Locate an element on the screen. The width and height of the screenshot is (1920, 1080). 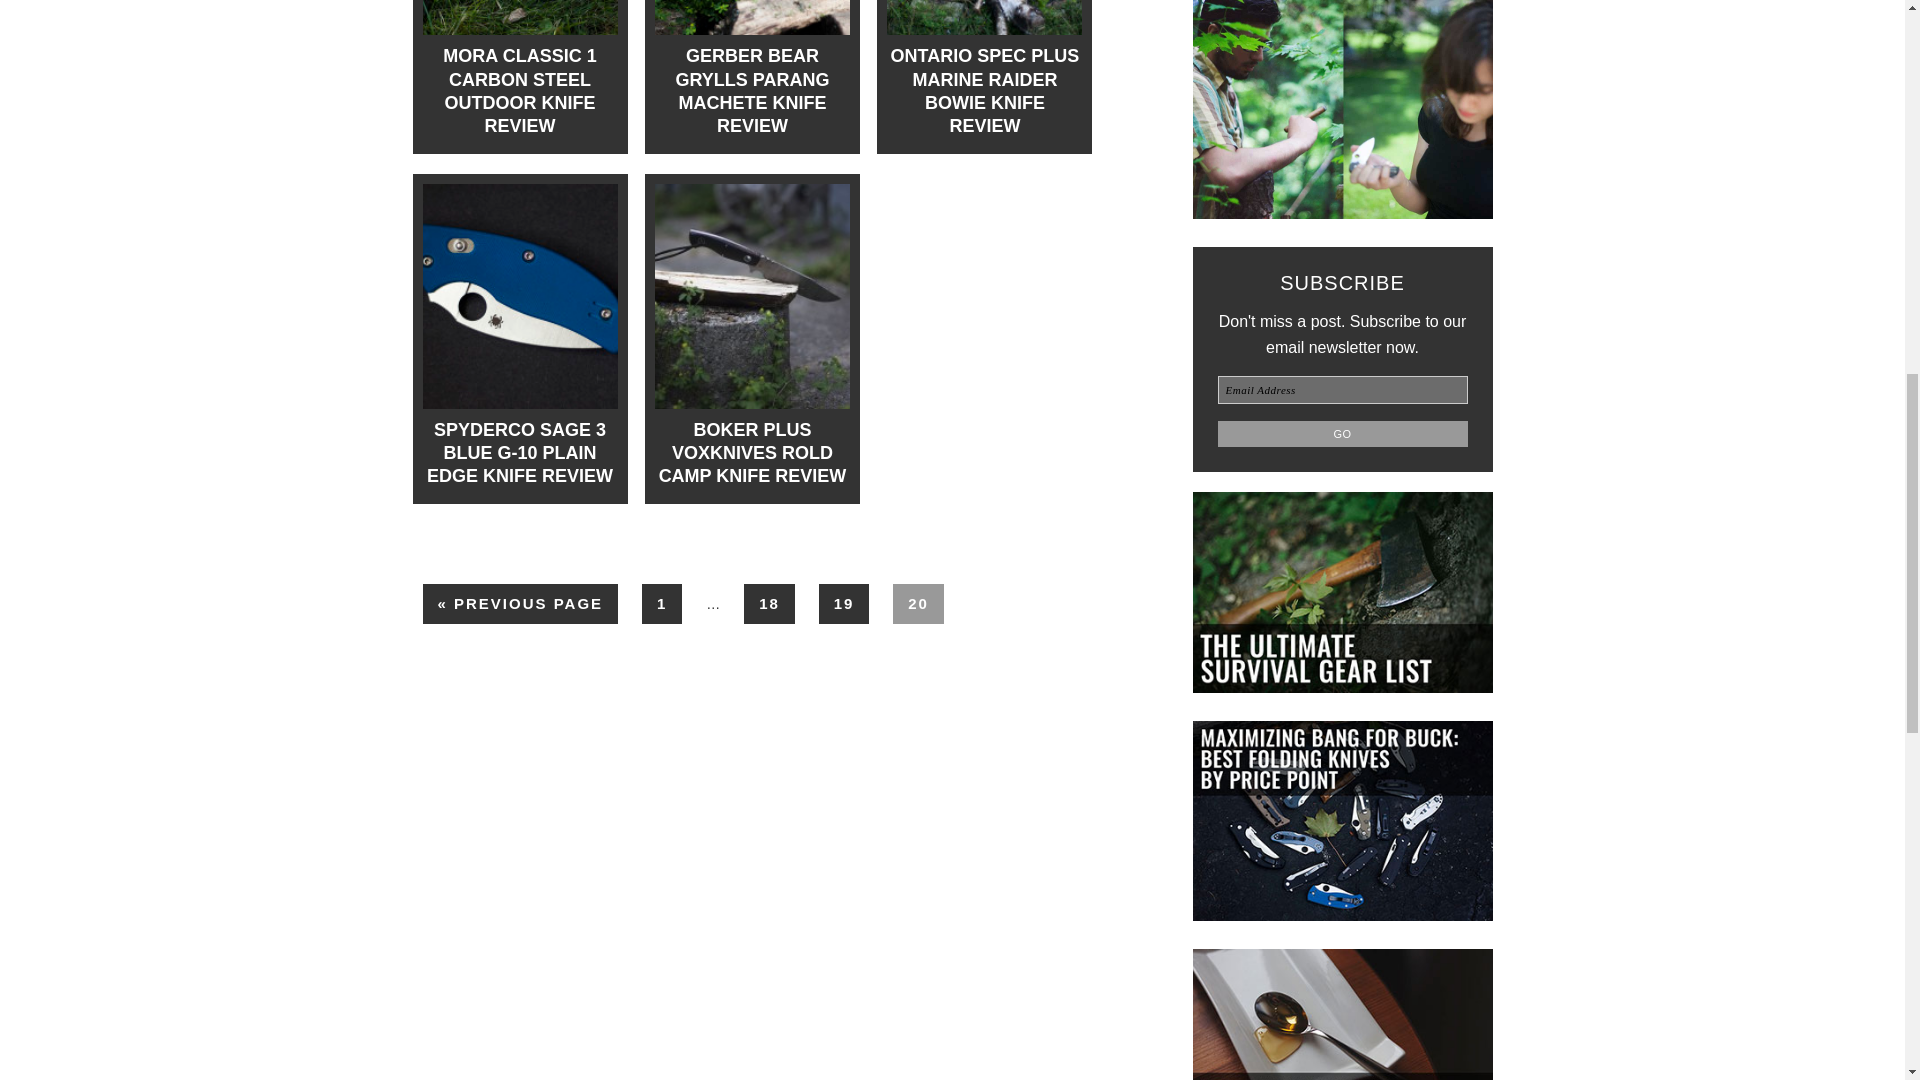
GERBER BEAR GRYLLS PARANG MACHETE KNIFE REVIEW is located at coordinates (752, 91).